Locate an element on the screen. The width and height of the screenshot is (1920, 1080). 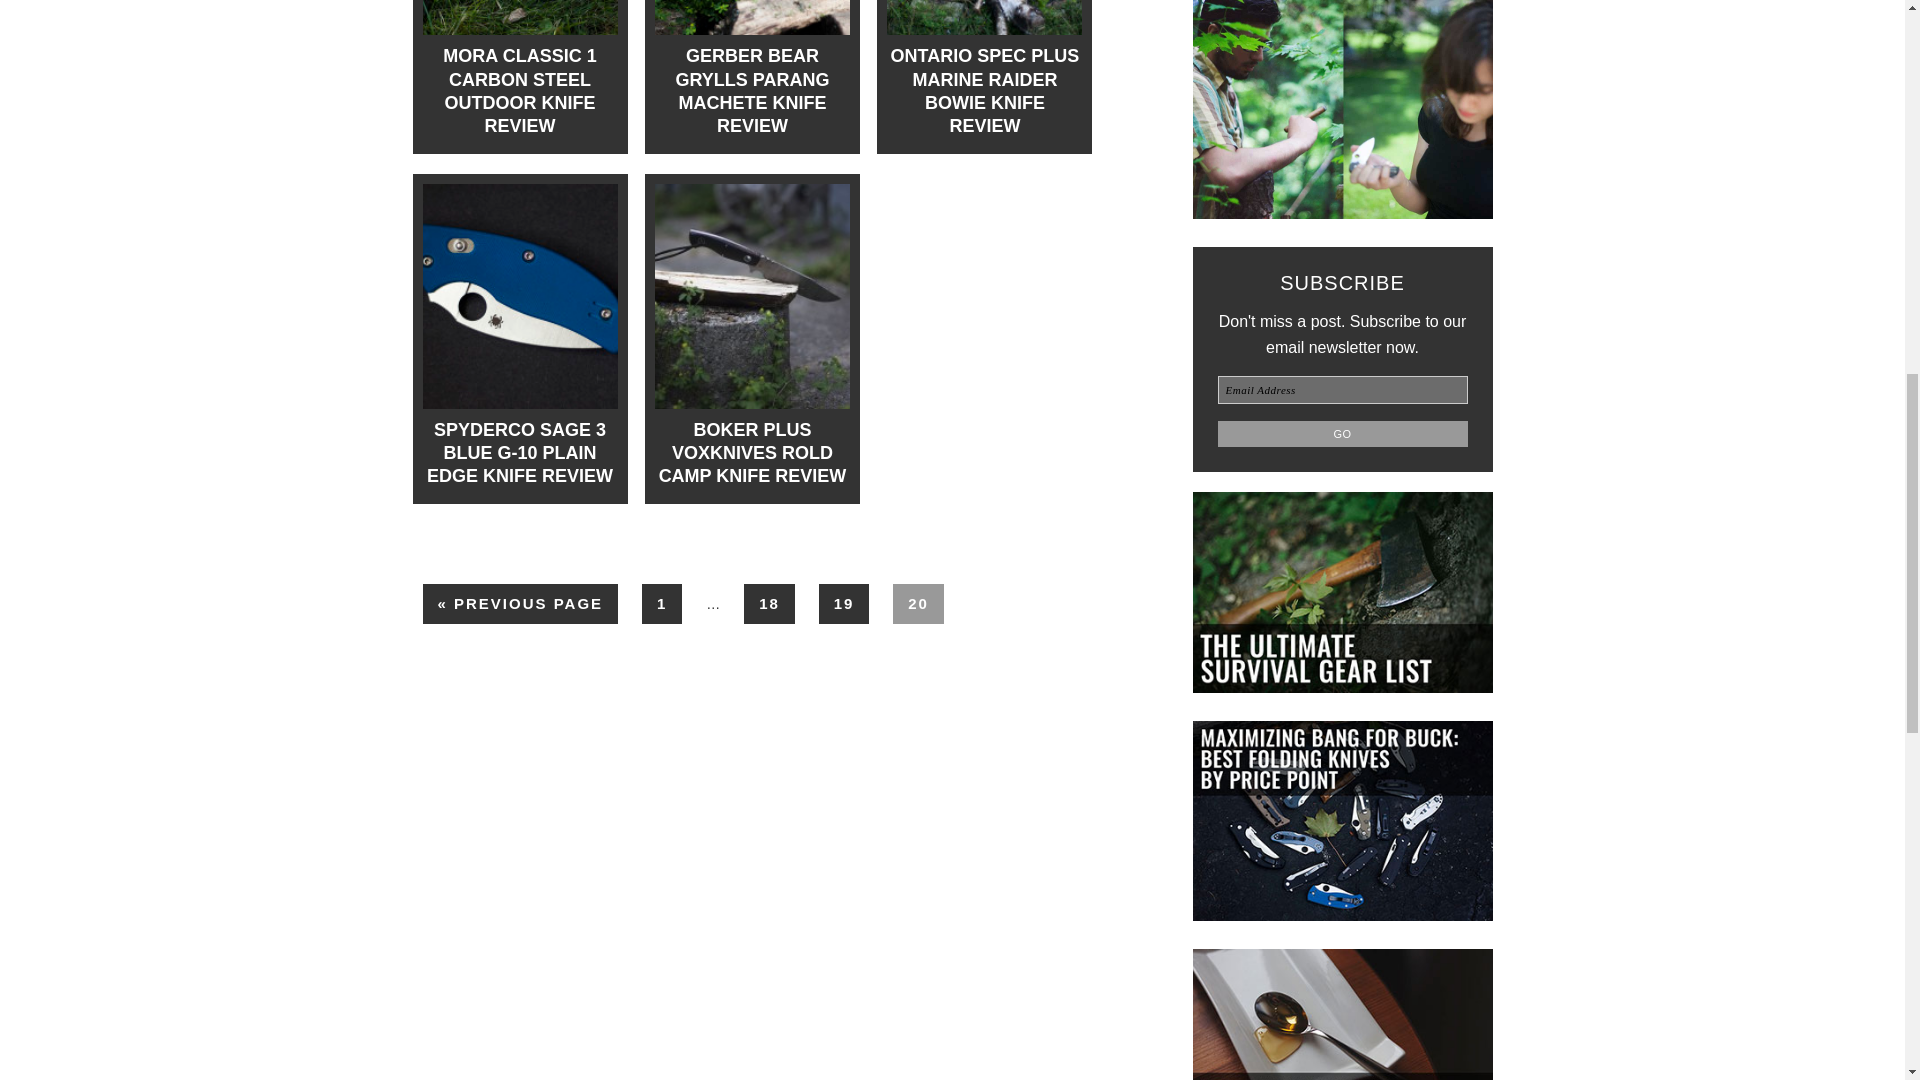
GERBER BEAR GRYLLS PARANG MACHETE KNIFE REVIEW is located at coordinates (752, 91).